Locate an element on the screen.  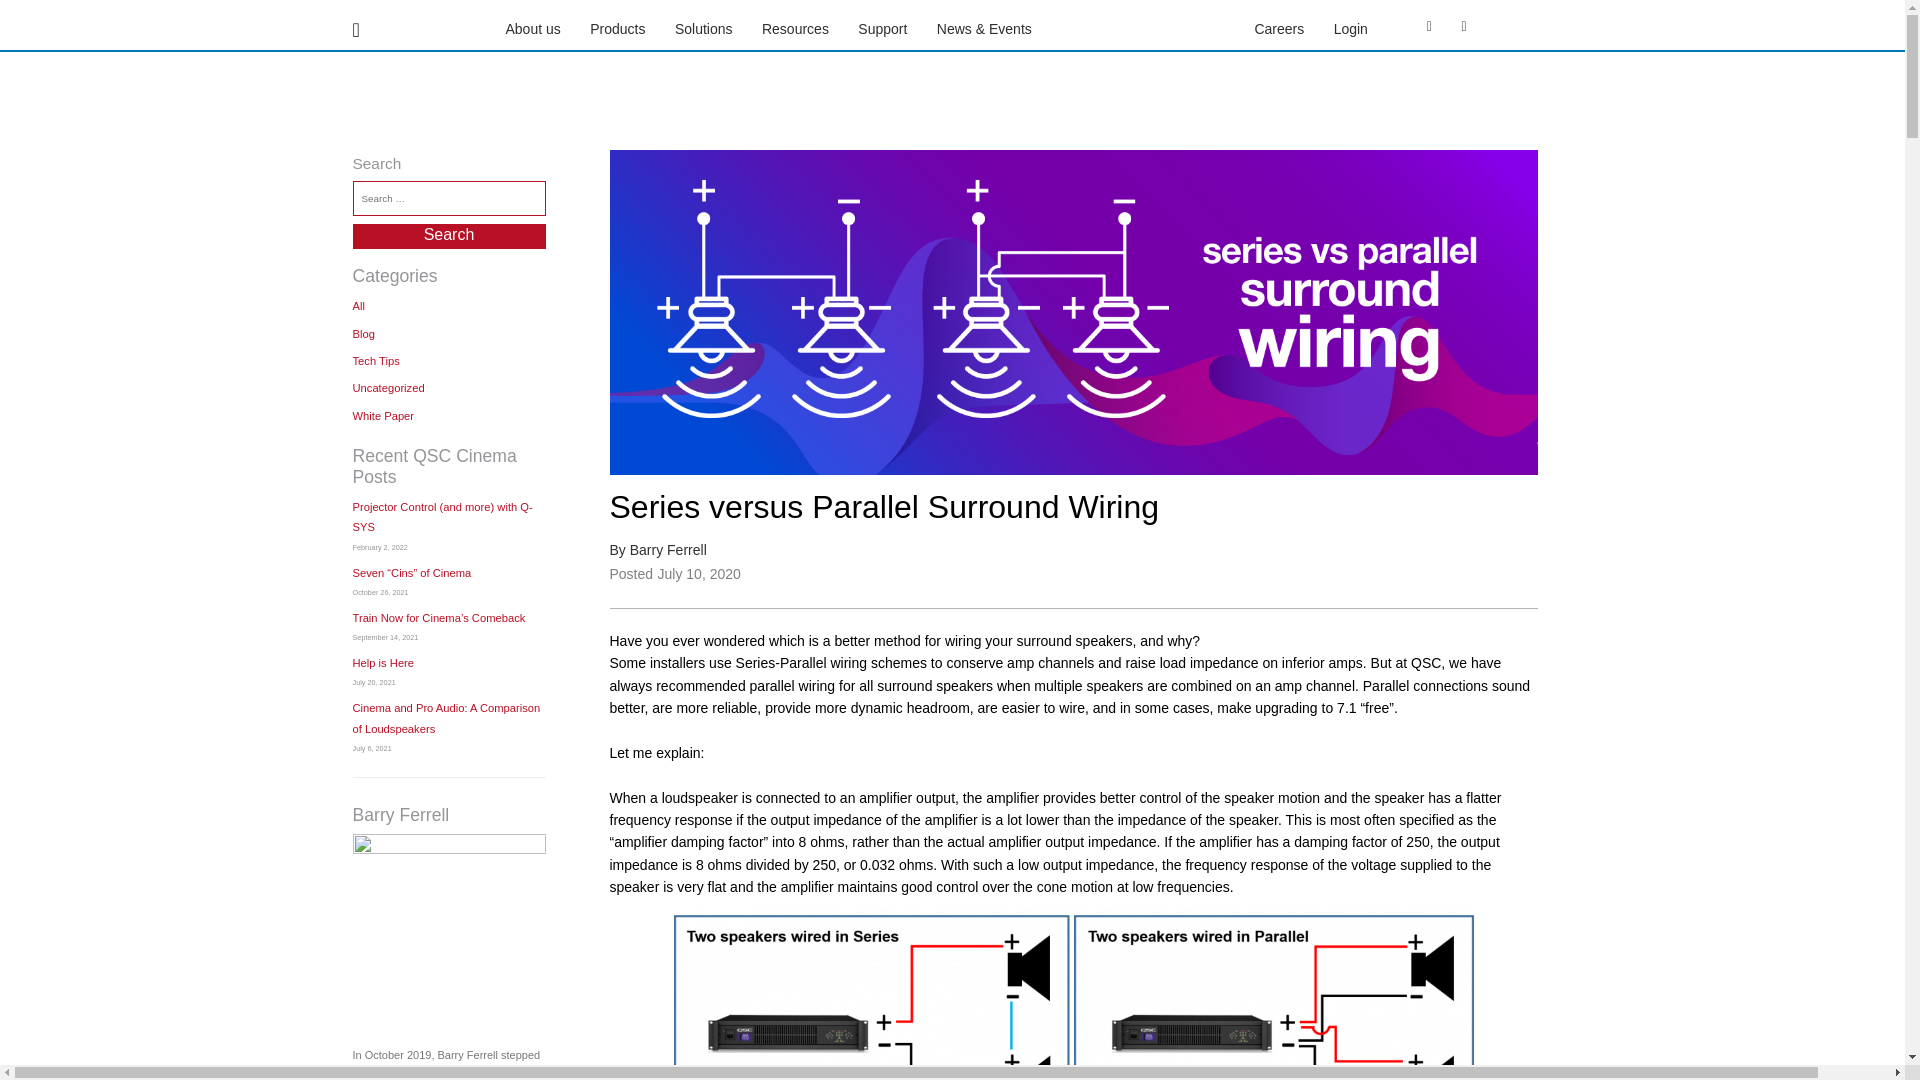
Solutions is located at coordinates (704, 28).